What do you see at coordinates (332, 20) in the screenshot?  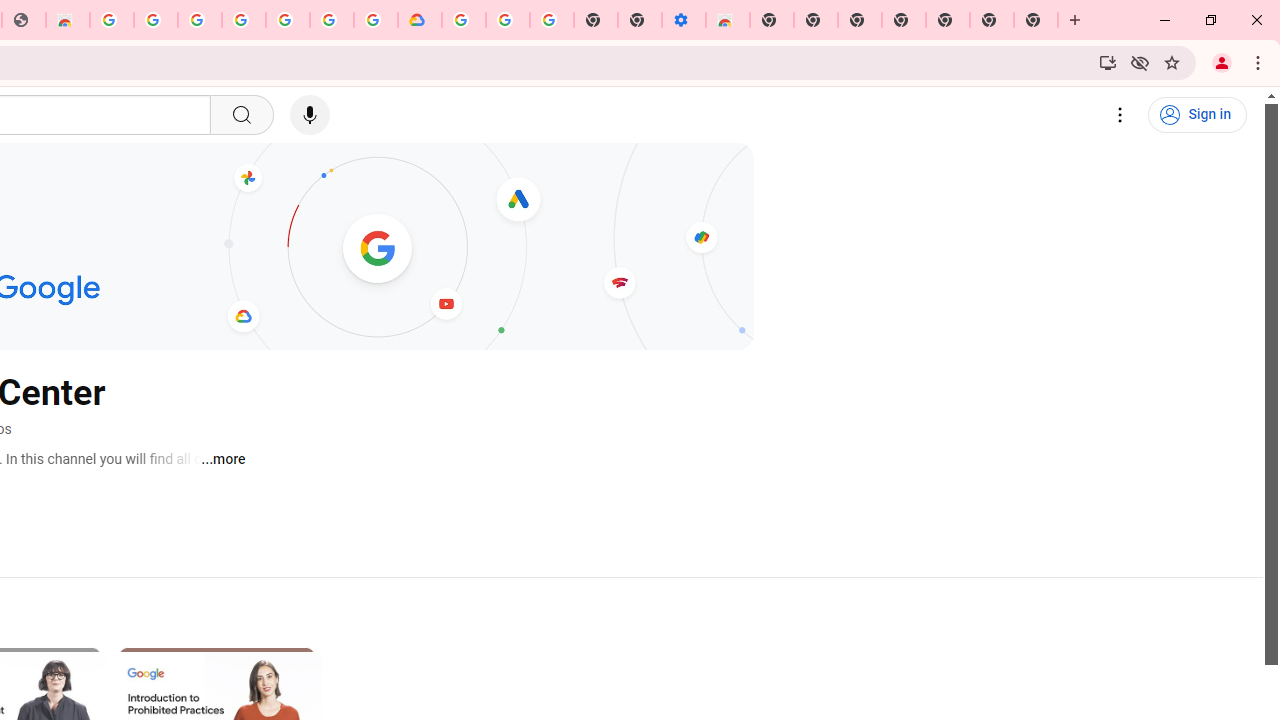 I see `Sign in - Google Accounts` at bounding box center [332, 20].